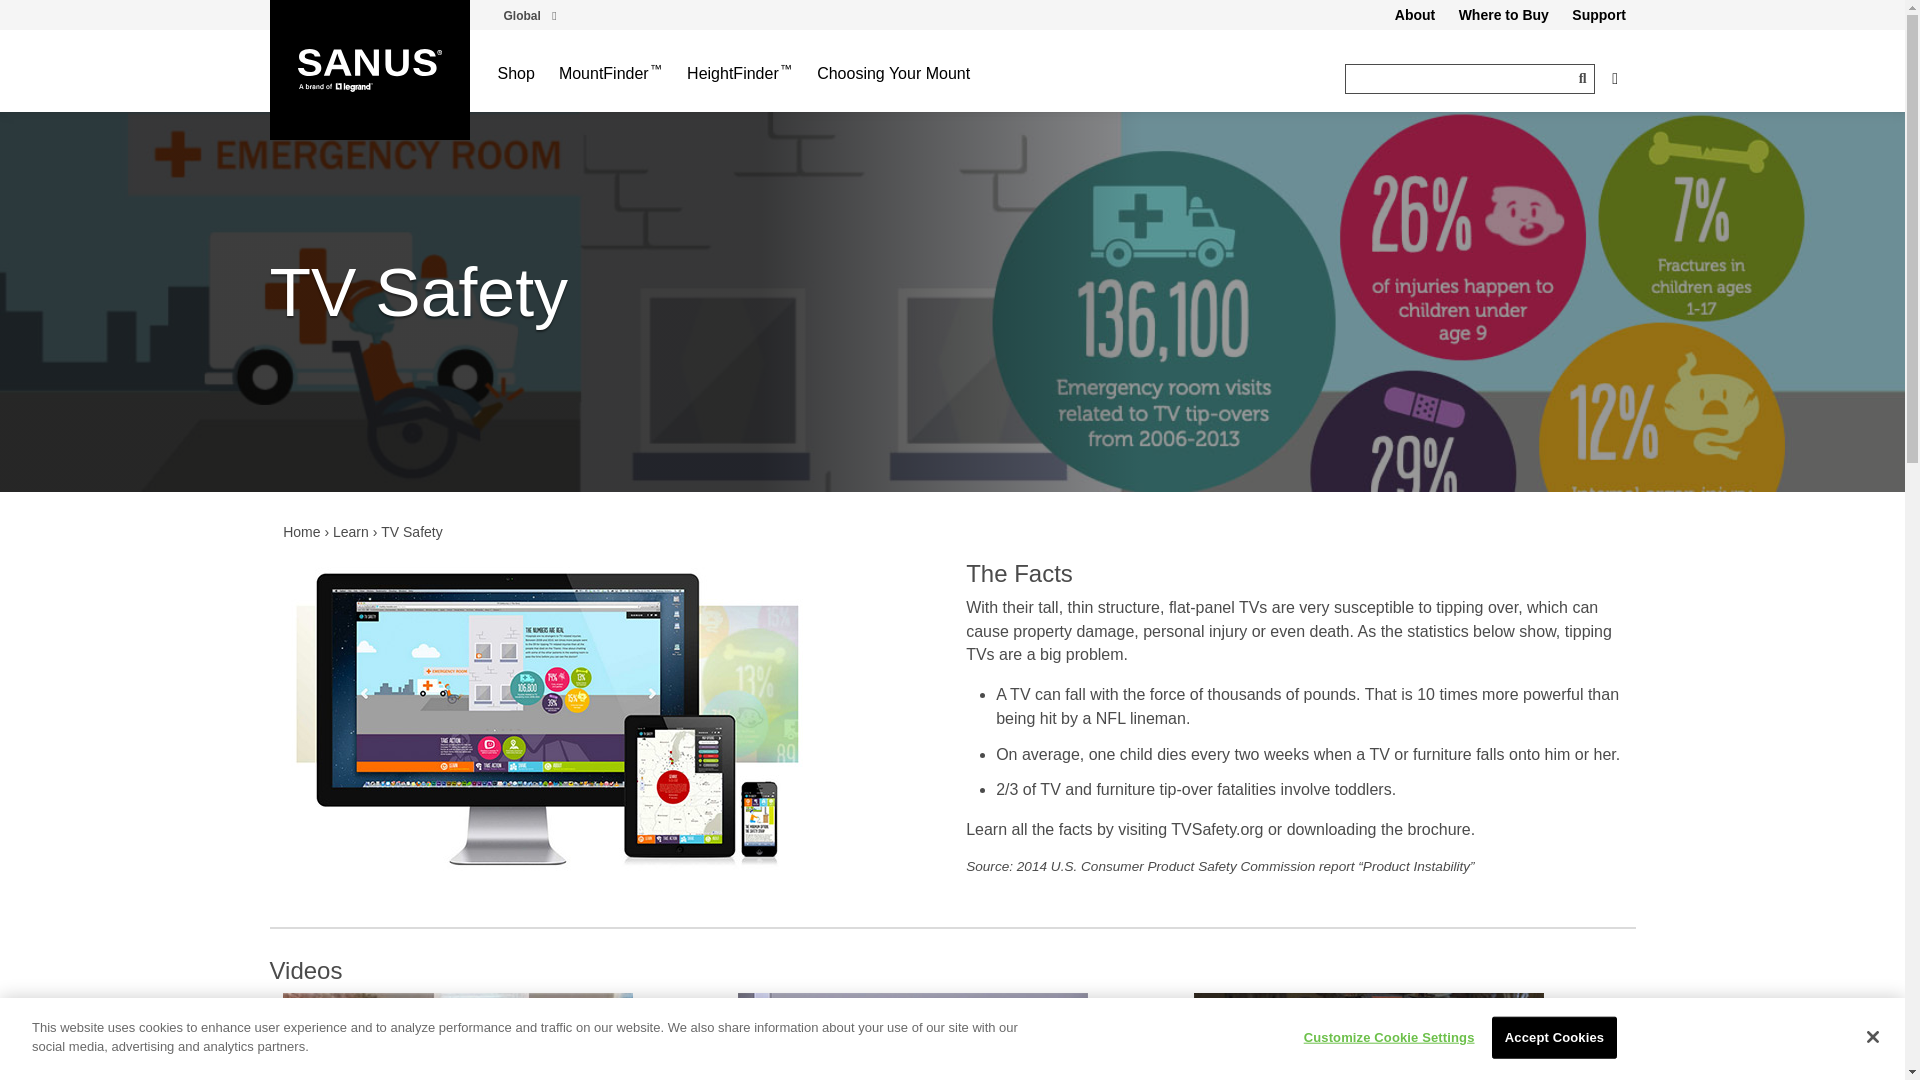 Image resolution: width=1920 pixels, height=1080 pixels. Describe the element at coordinates (1503, 15) in the screenshot. I see `Where to Buy` at that location.